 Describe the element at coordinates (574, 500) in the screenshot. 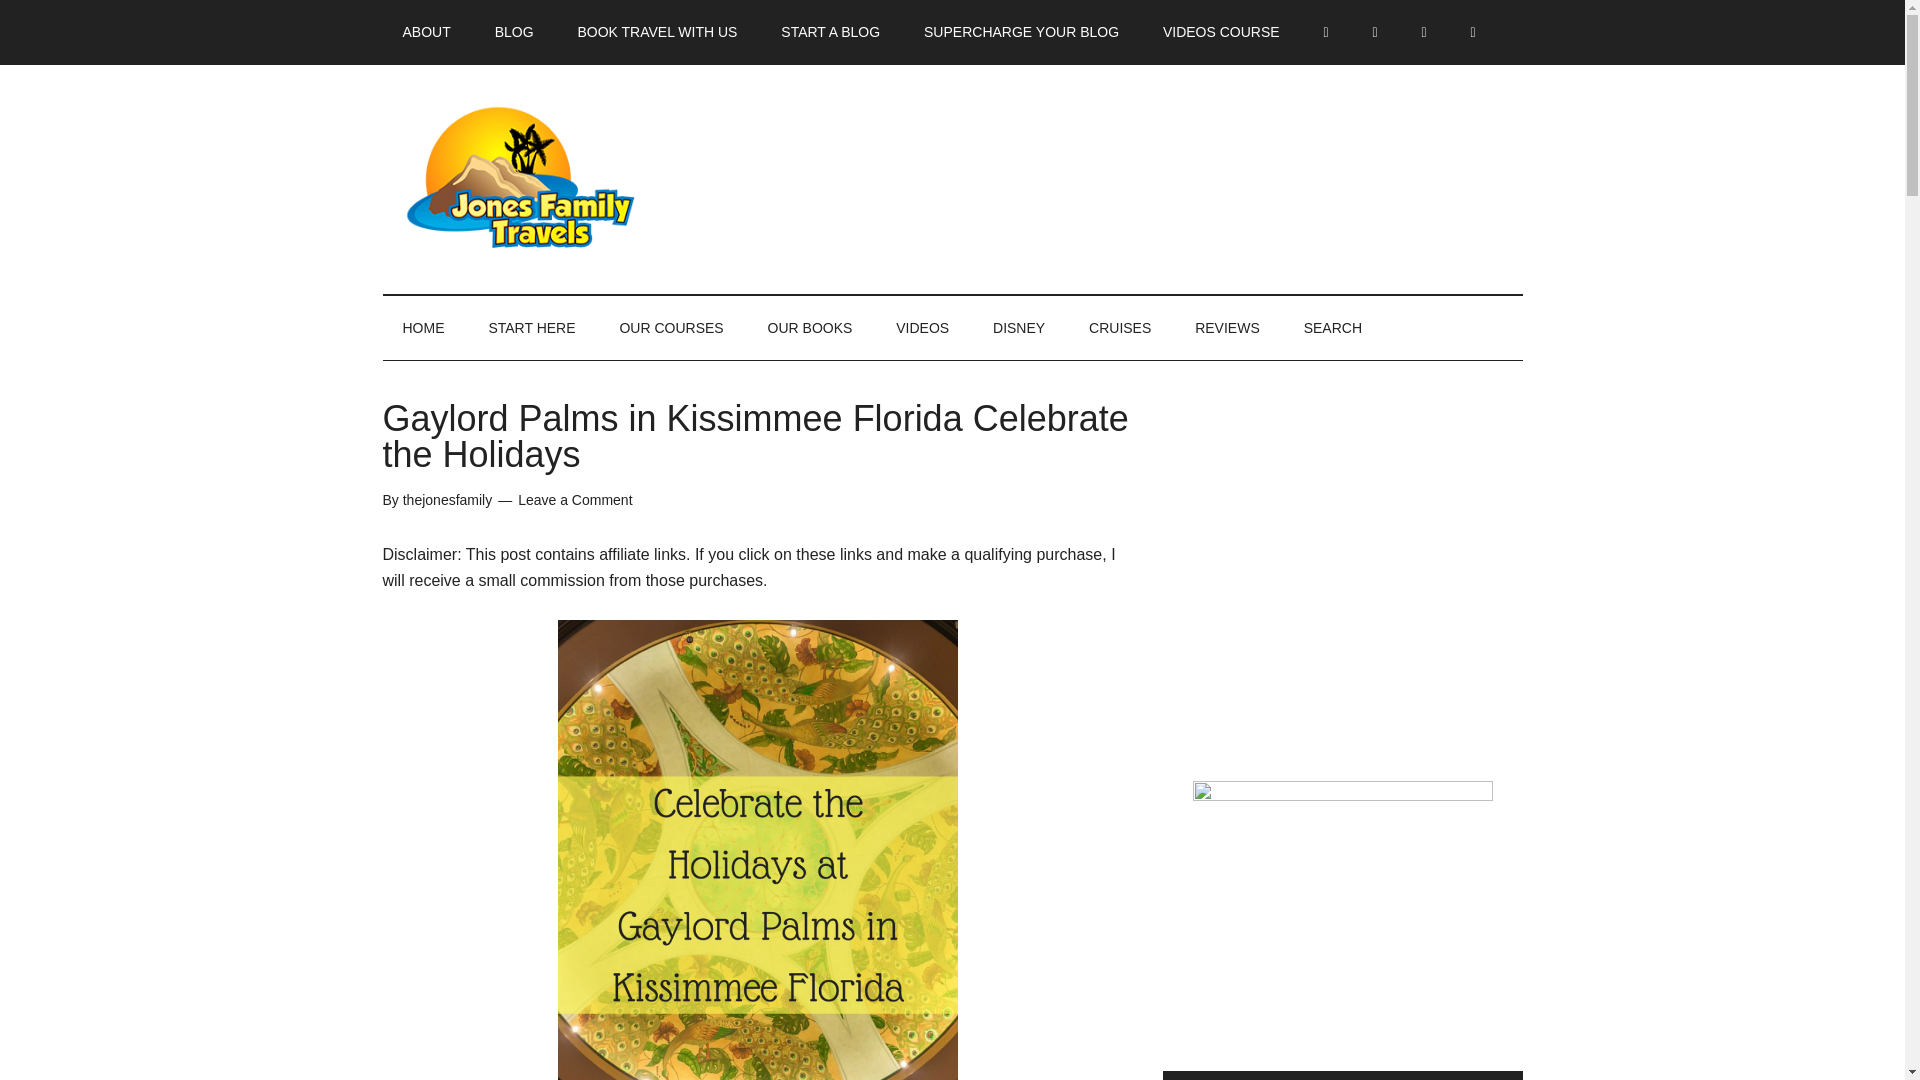

I see `Leave a Comment` at that location.